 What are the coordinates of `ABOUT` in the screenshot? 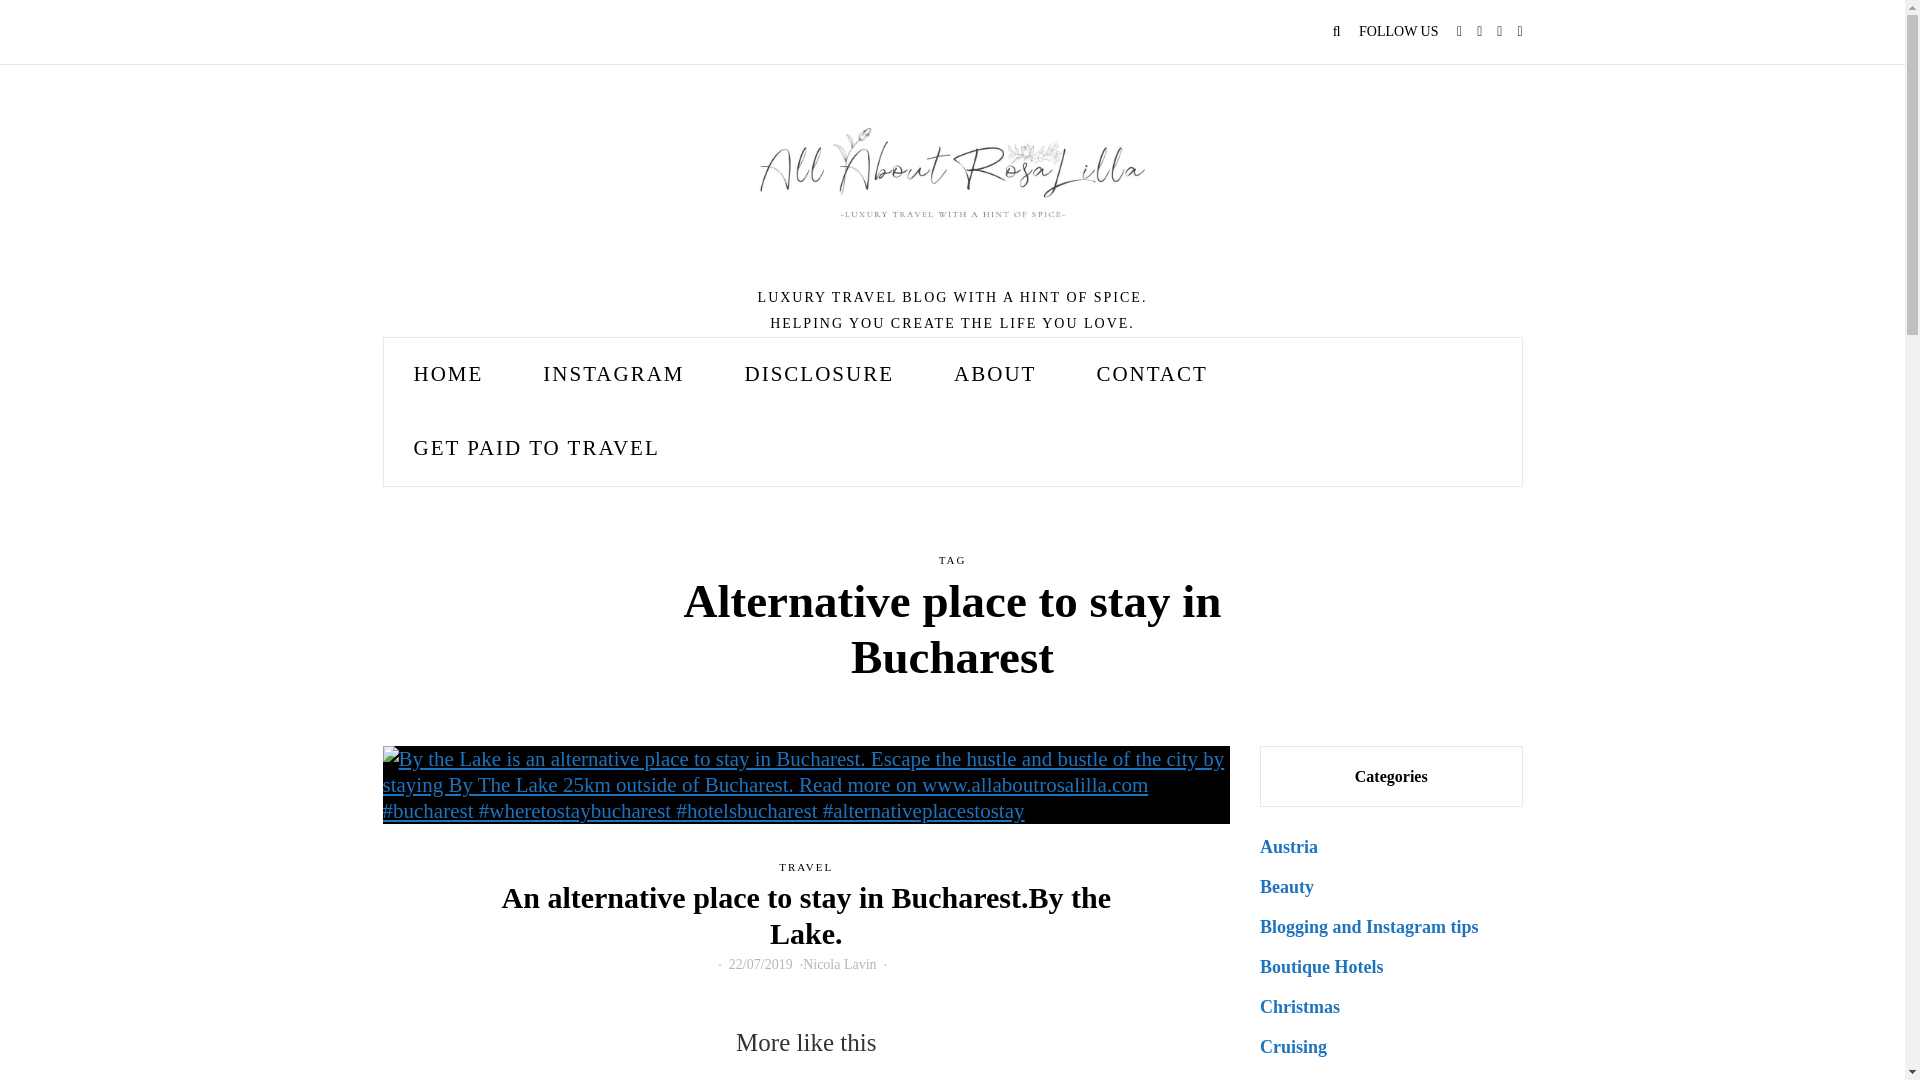 It's located at (994, 374).